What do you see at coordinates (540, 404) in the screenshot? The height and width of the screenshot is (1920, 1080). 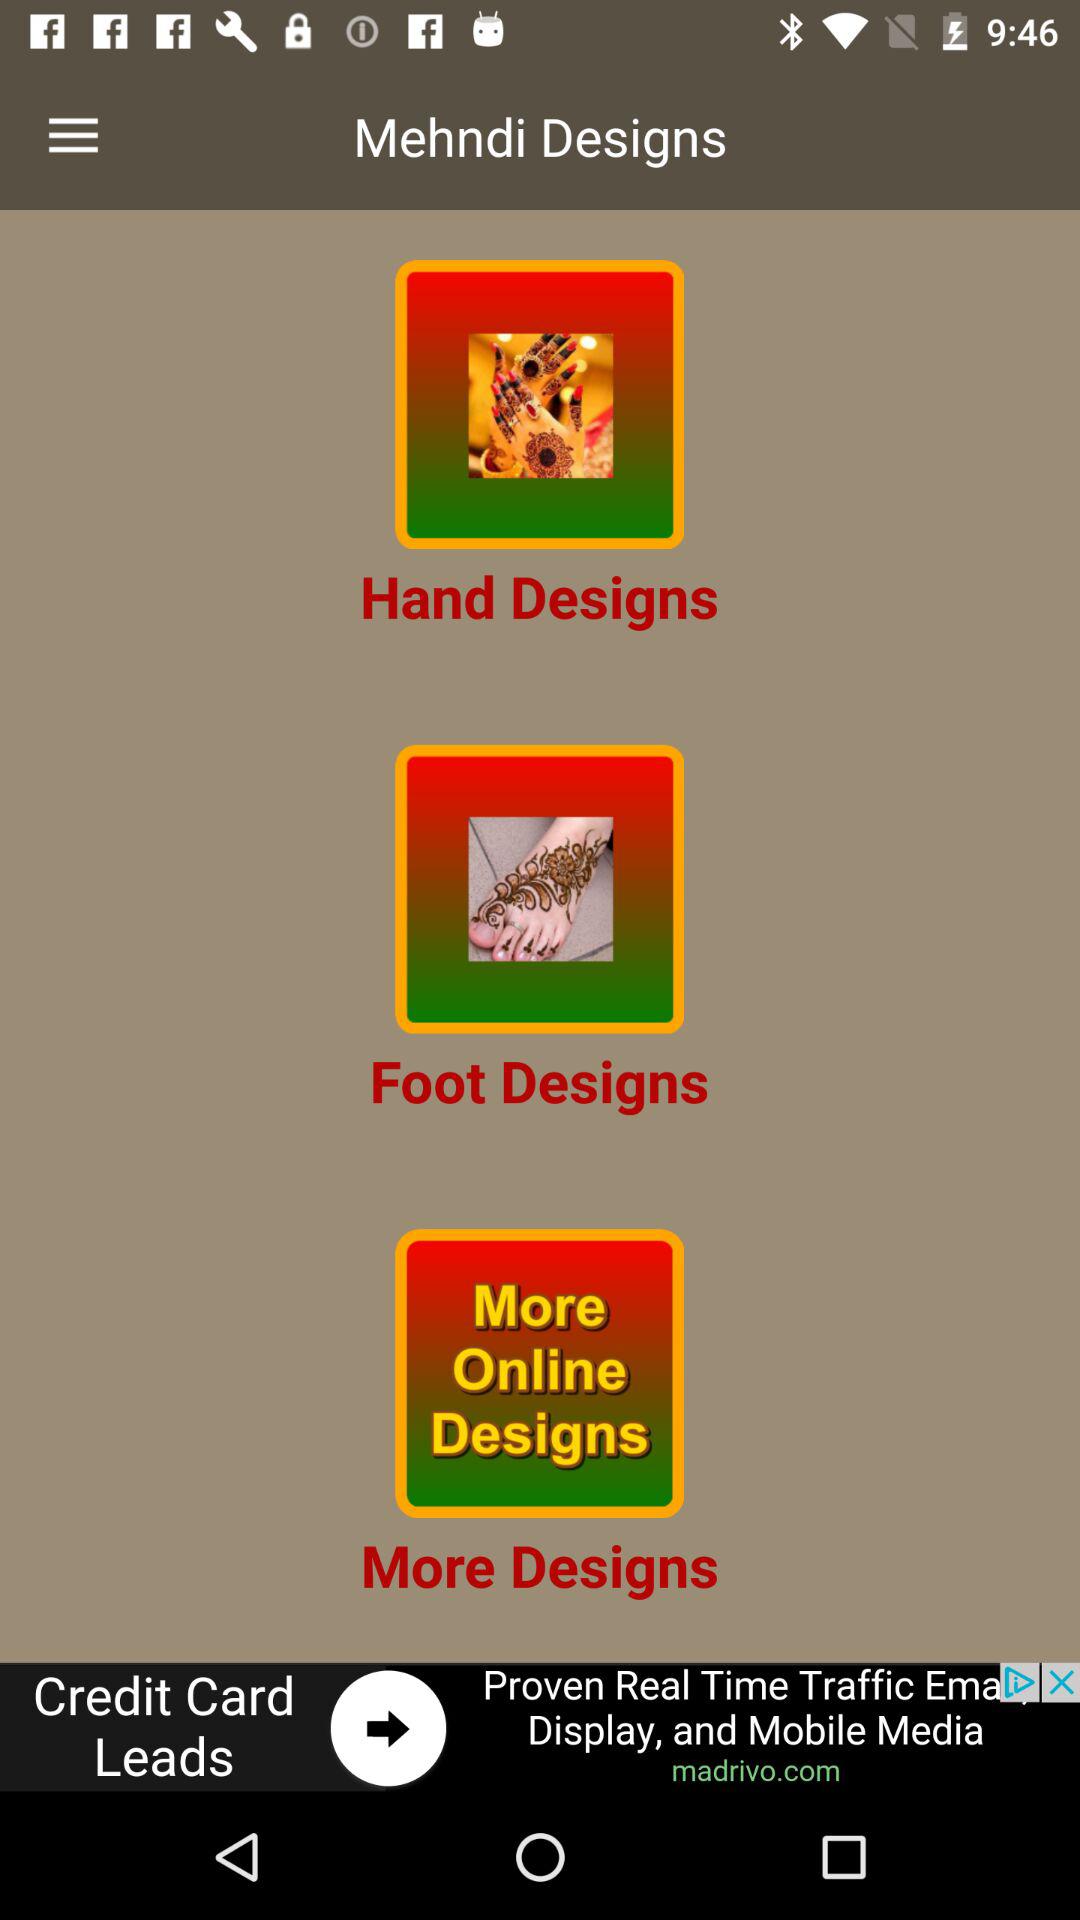 I see `view hand designs` at bounding box center [540, 404].